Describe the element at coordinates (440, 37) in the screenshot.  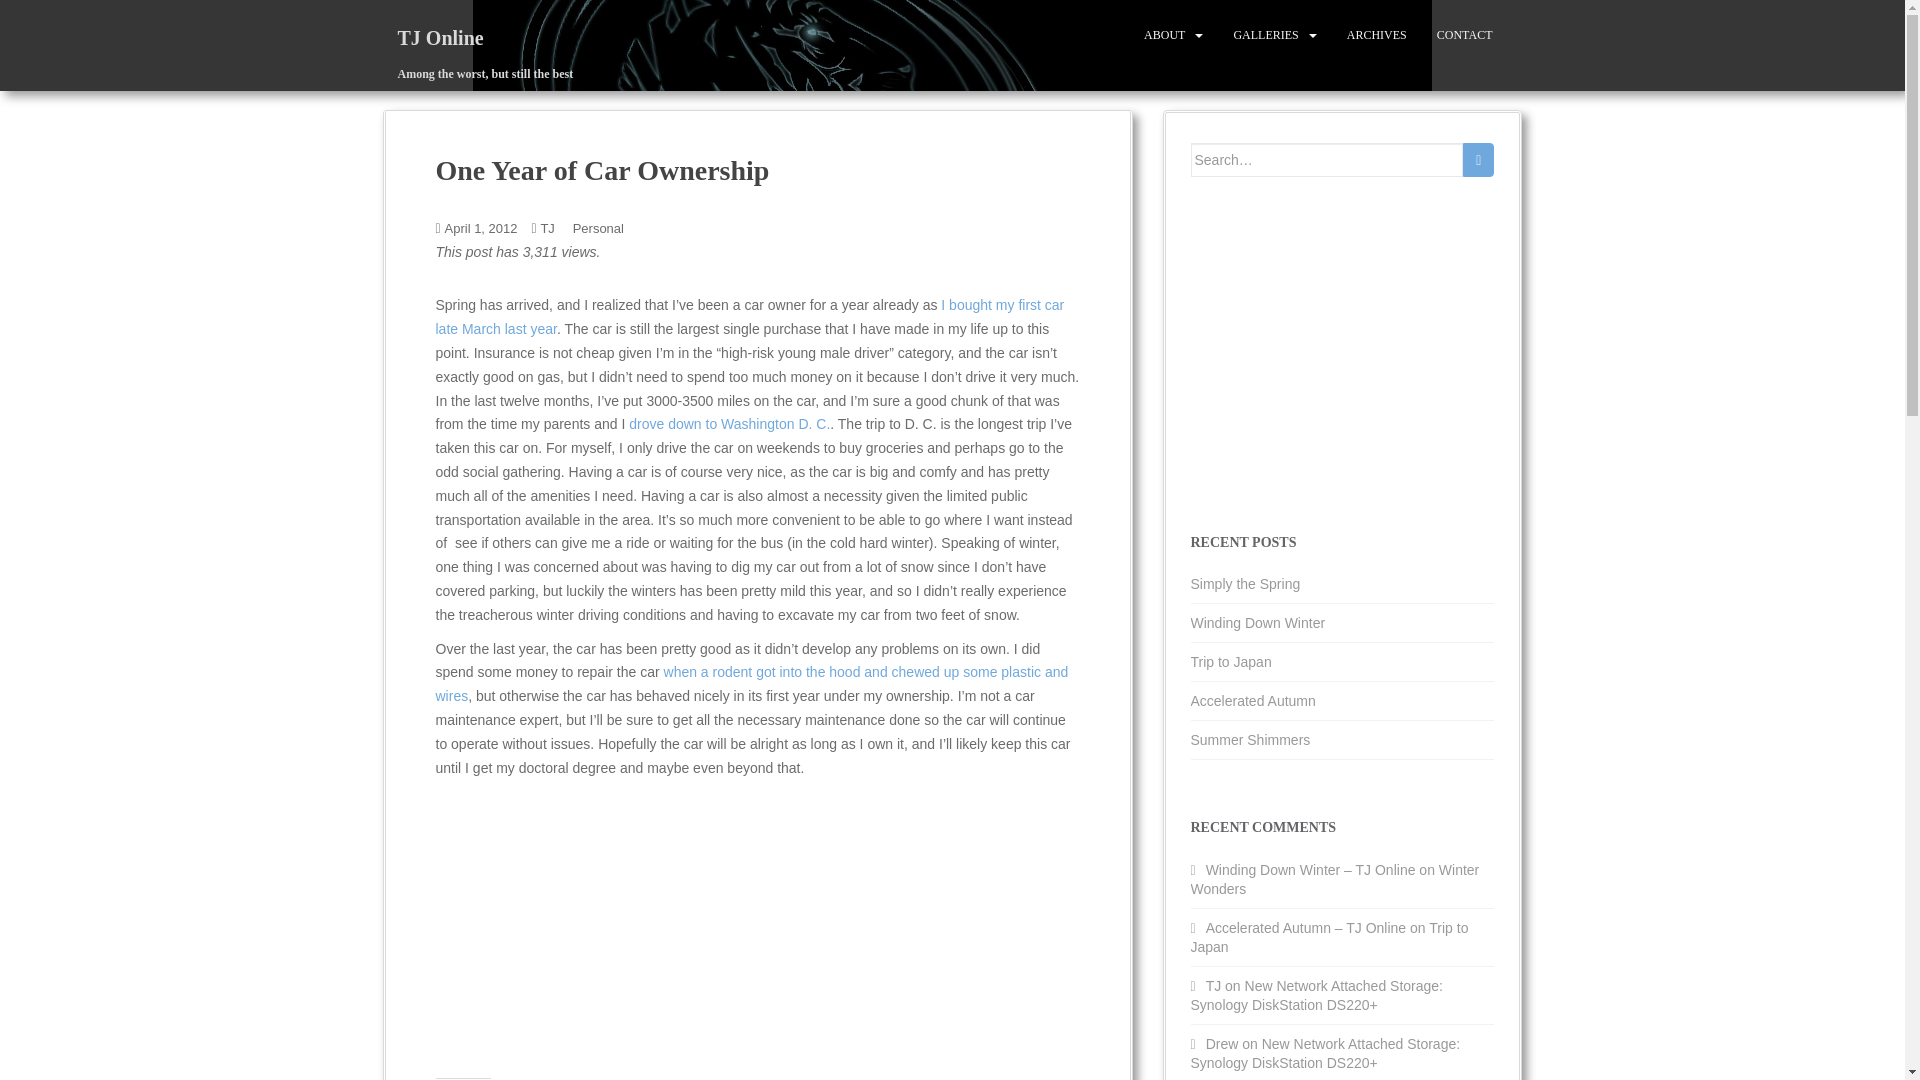
I see `TJ Online` at that location.